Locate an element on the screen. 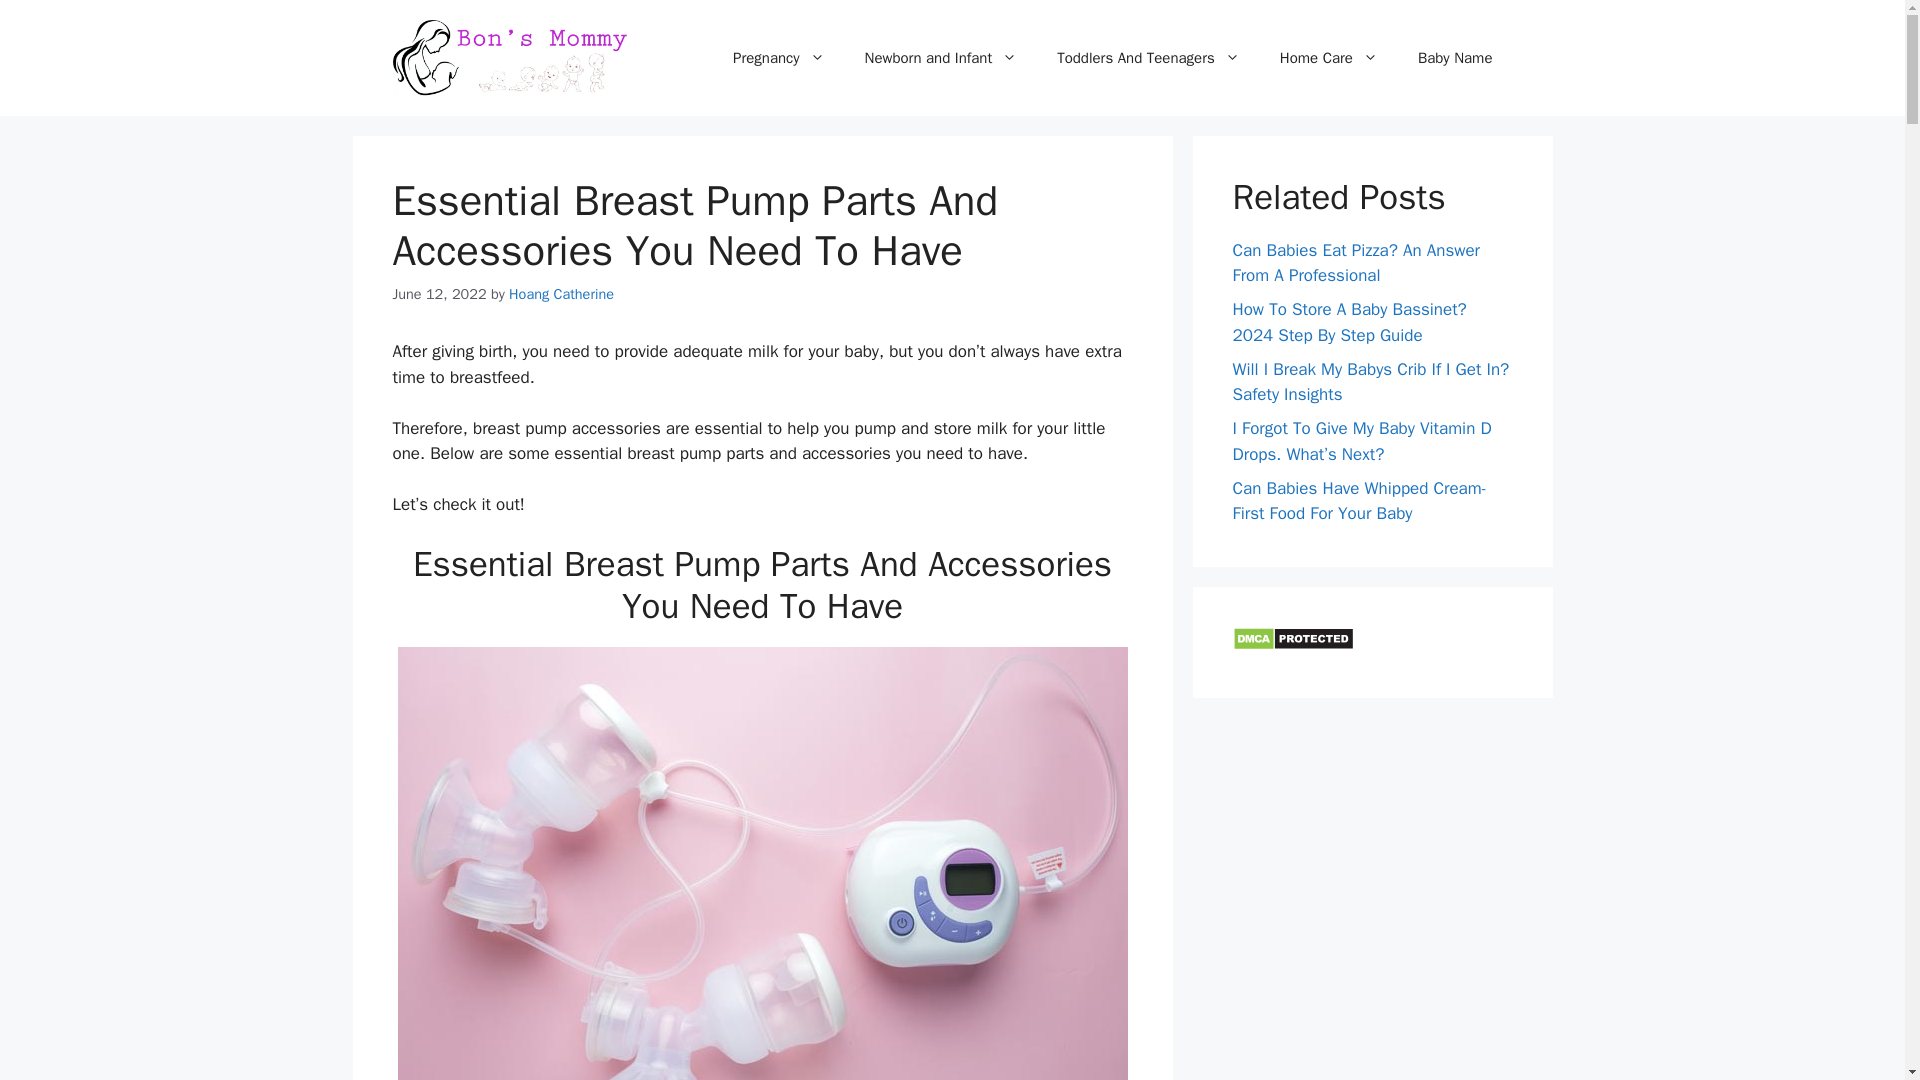 This screenshot has width=1920, height=1080. View all posts by Hoang Catherine is located at coordinates (561, 294).